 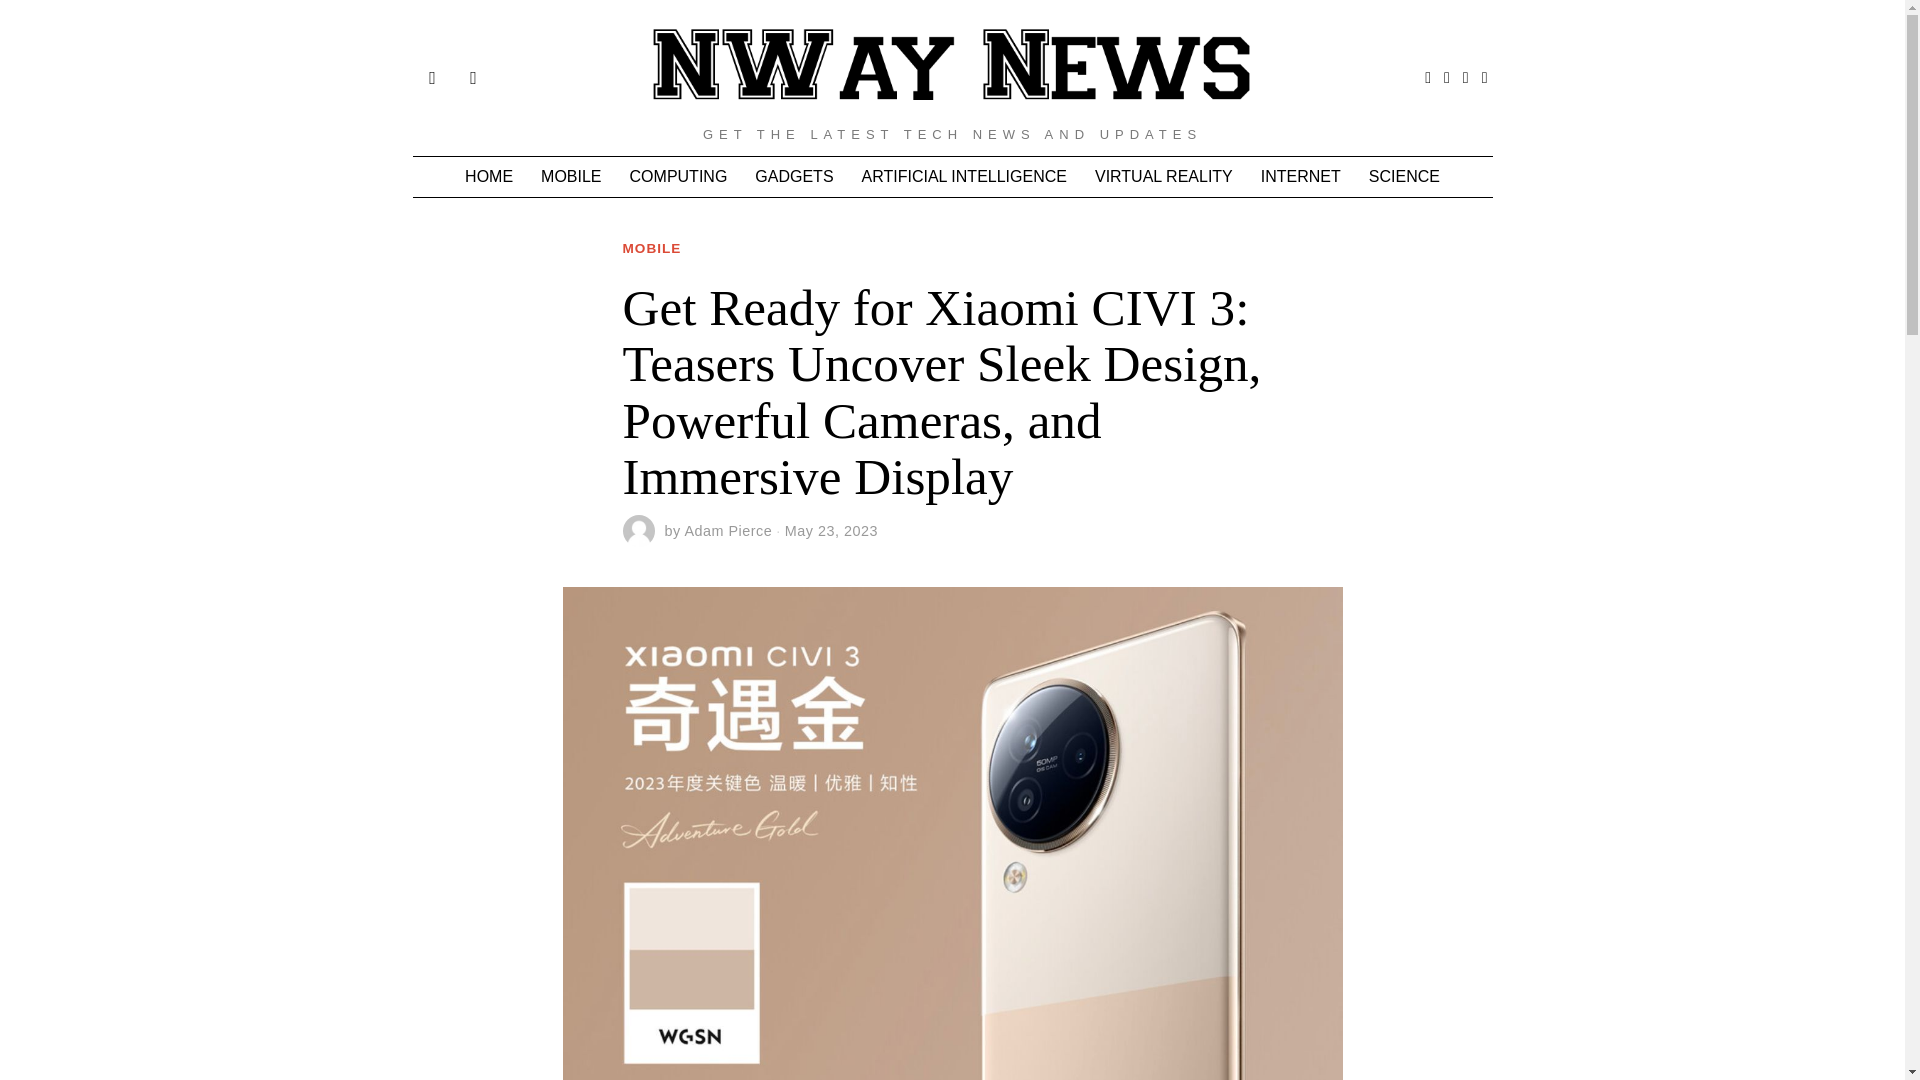 What do you see at coordinates (1300, 176) in the screenshot?
I see `INTERNET` at bounding box center [1300, 176].